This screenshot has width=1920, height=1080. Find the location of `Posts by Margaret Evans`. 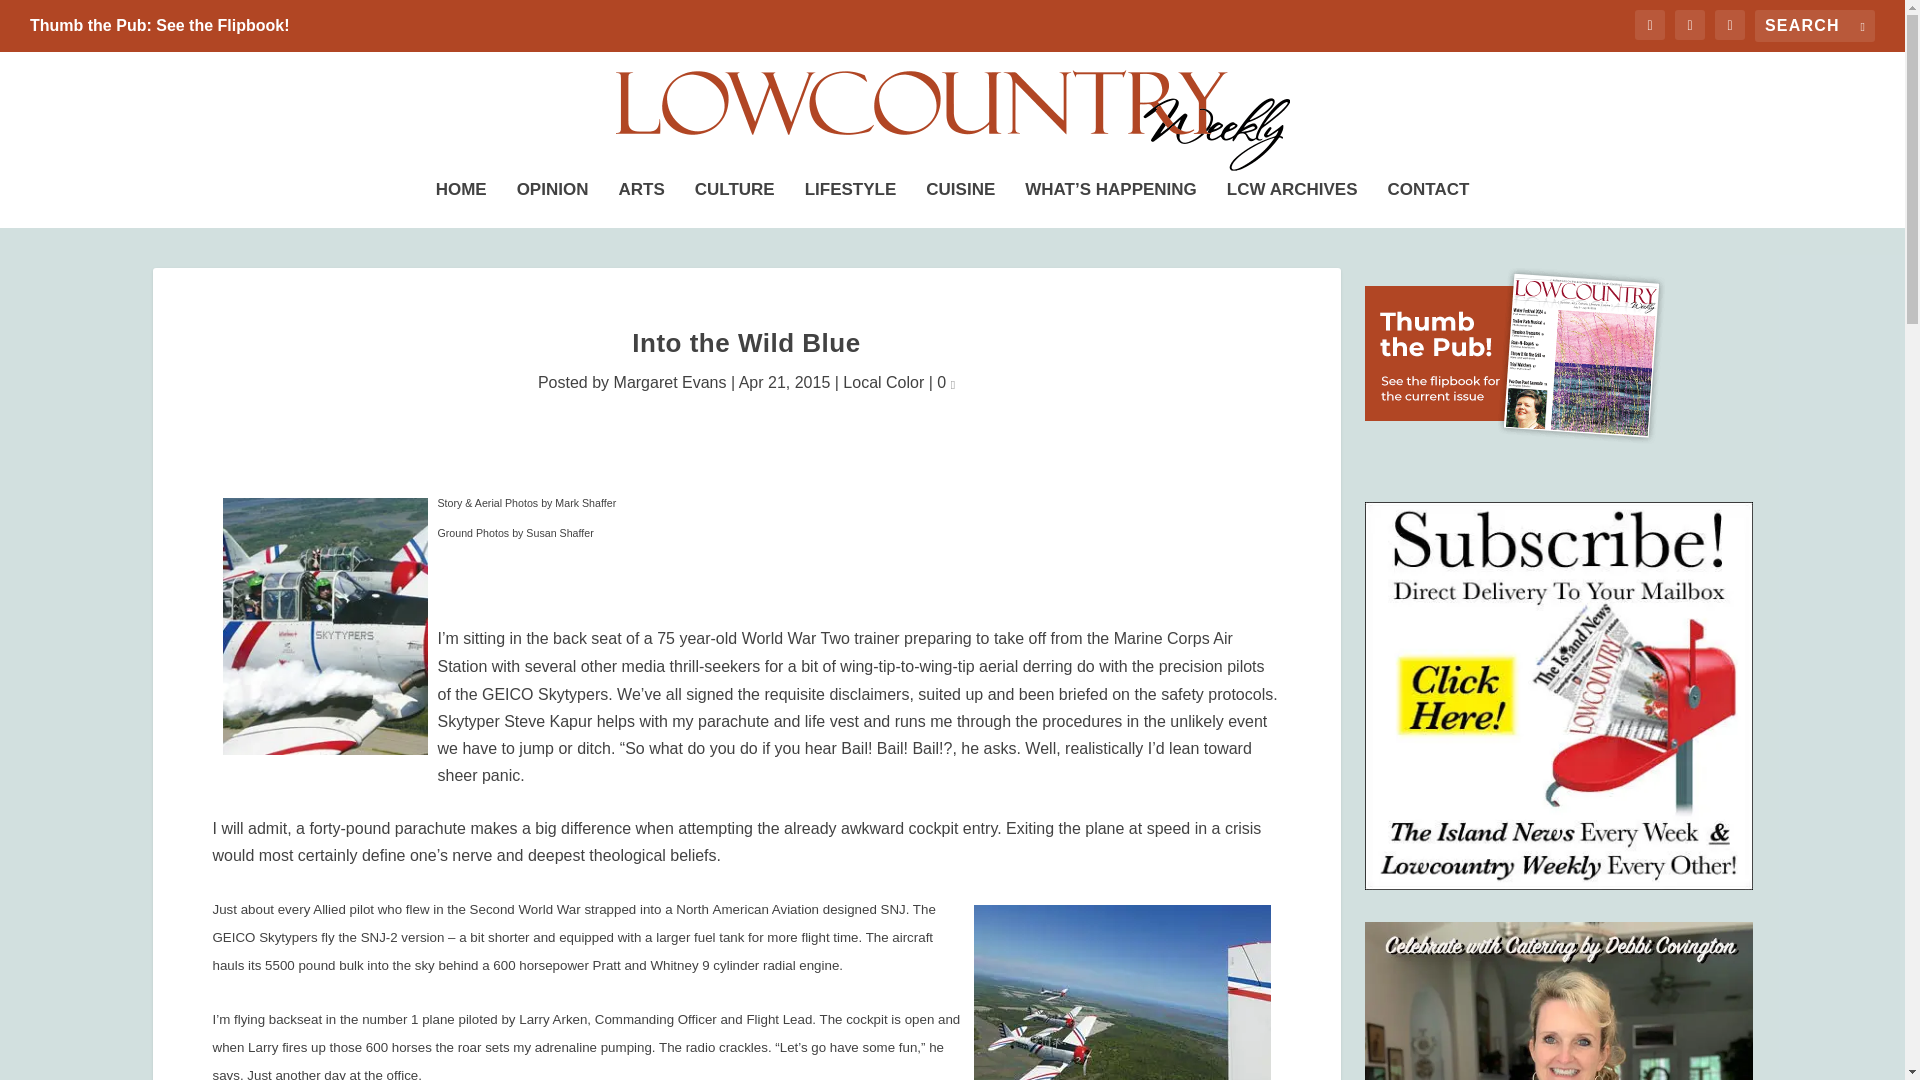

Posts by Margaret Evans is located at coordinates (670, 382).